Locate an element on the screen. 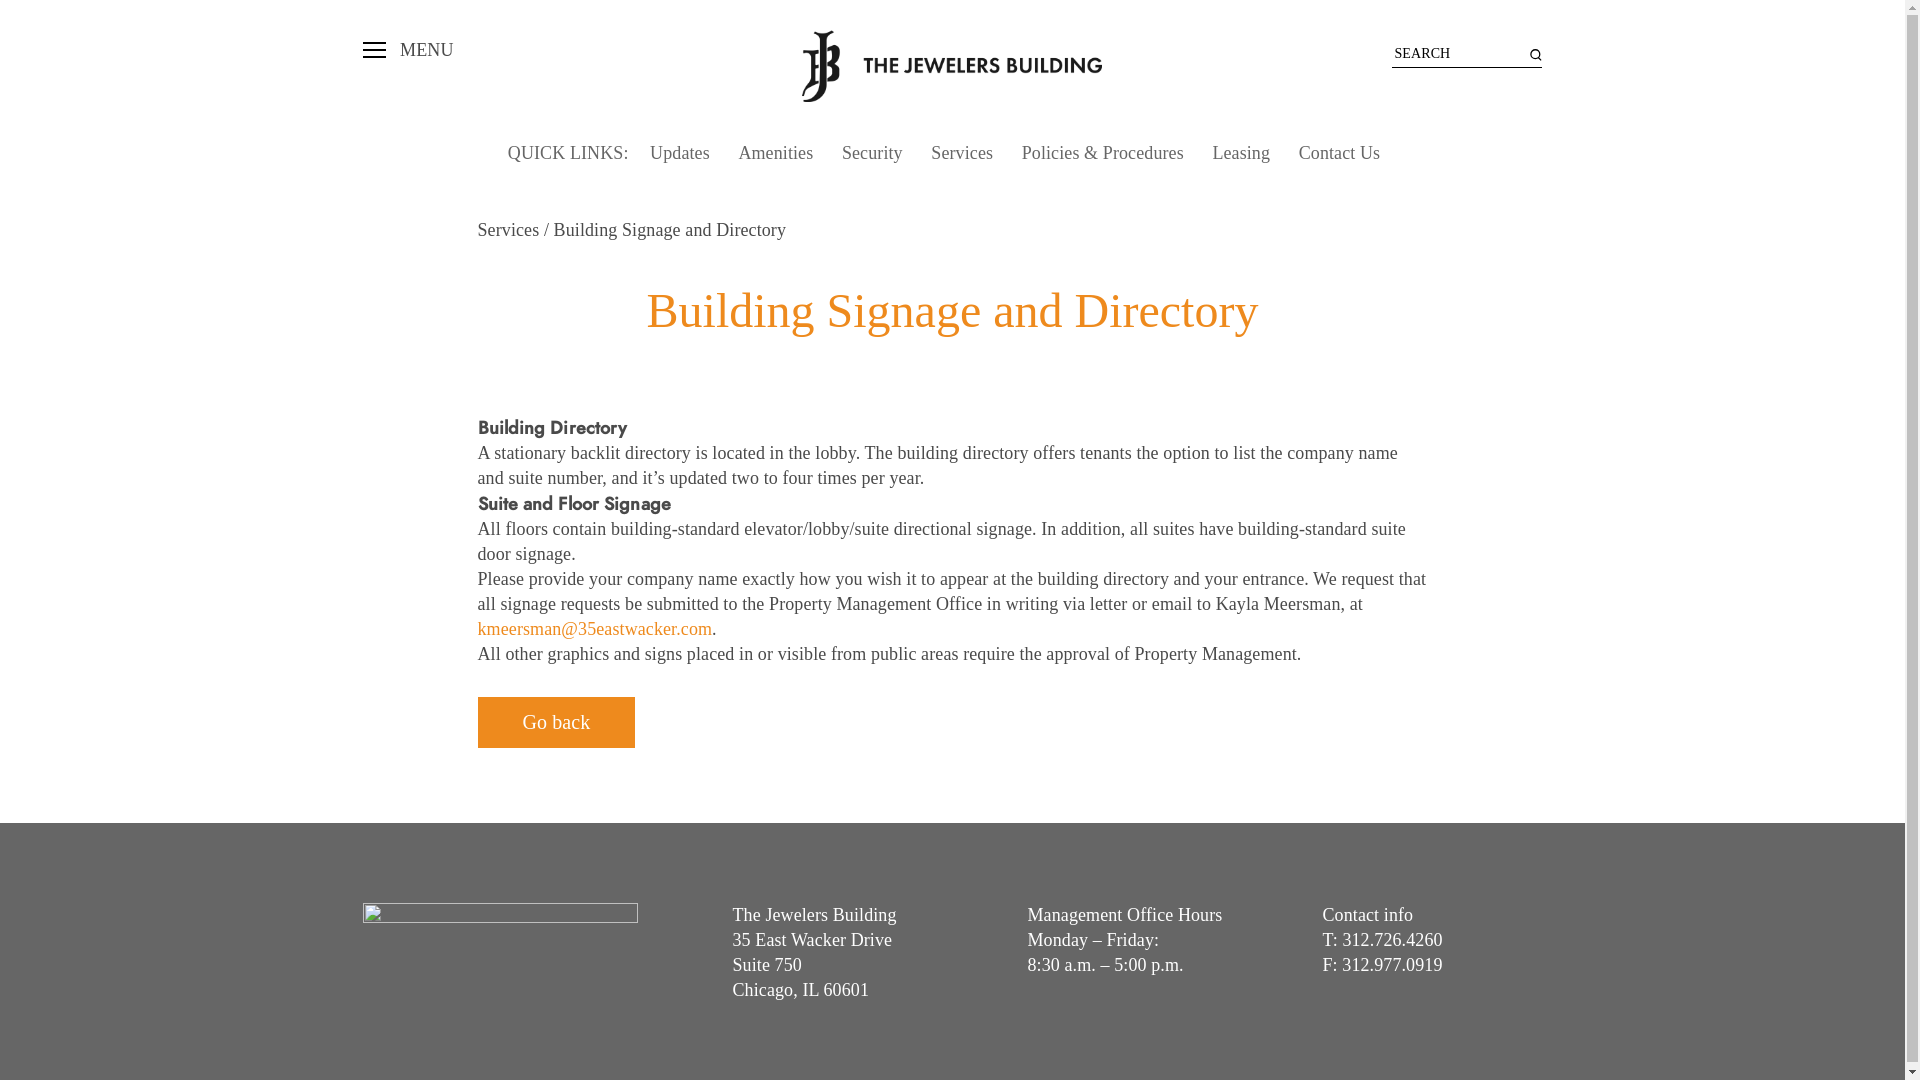 Image resolution: width=1920 pixels, height=1080 pixels. Updates is located at coordinates (680, 154).